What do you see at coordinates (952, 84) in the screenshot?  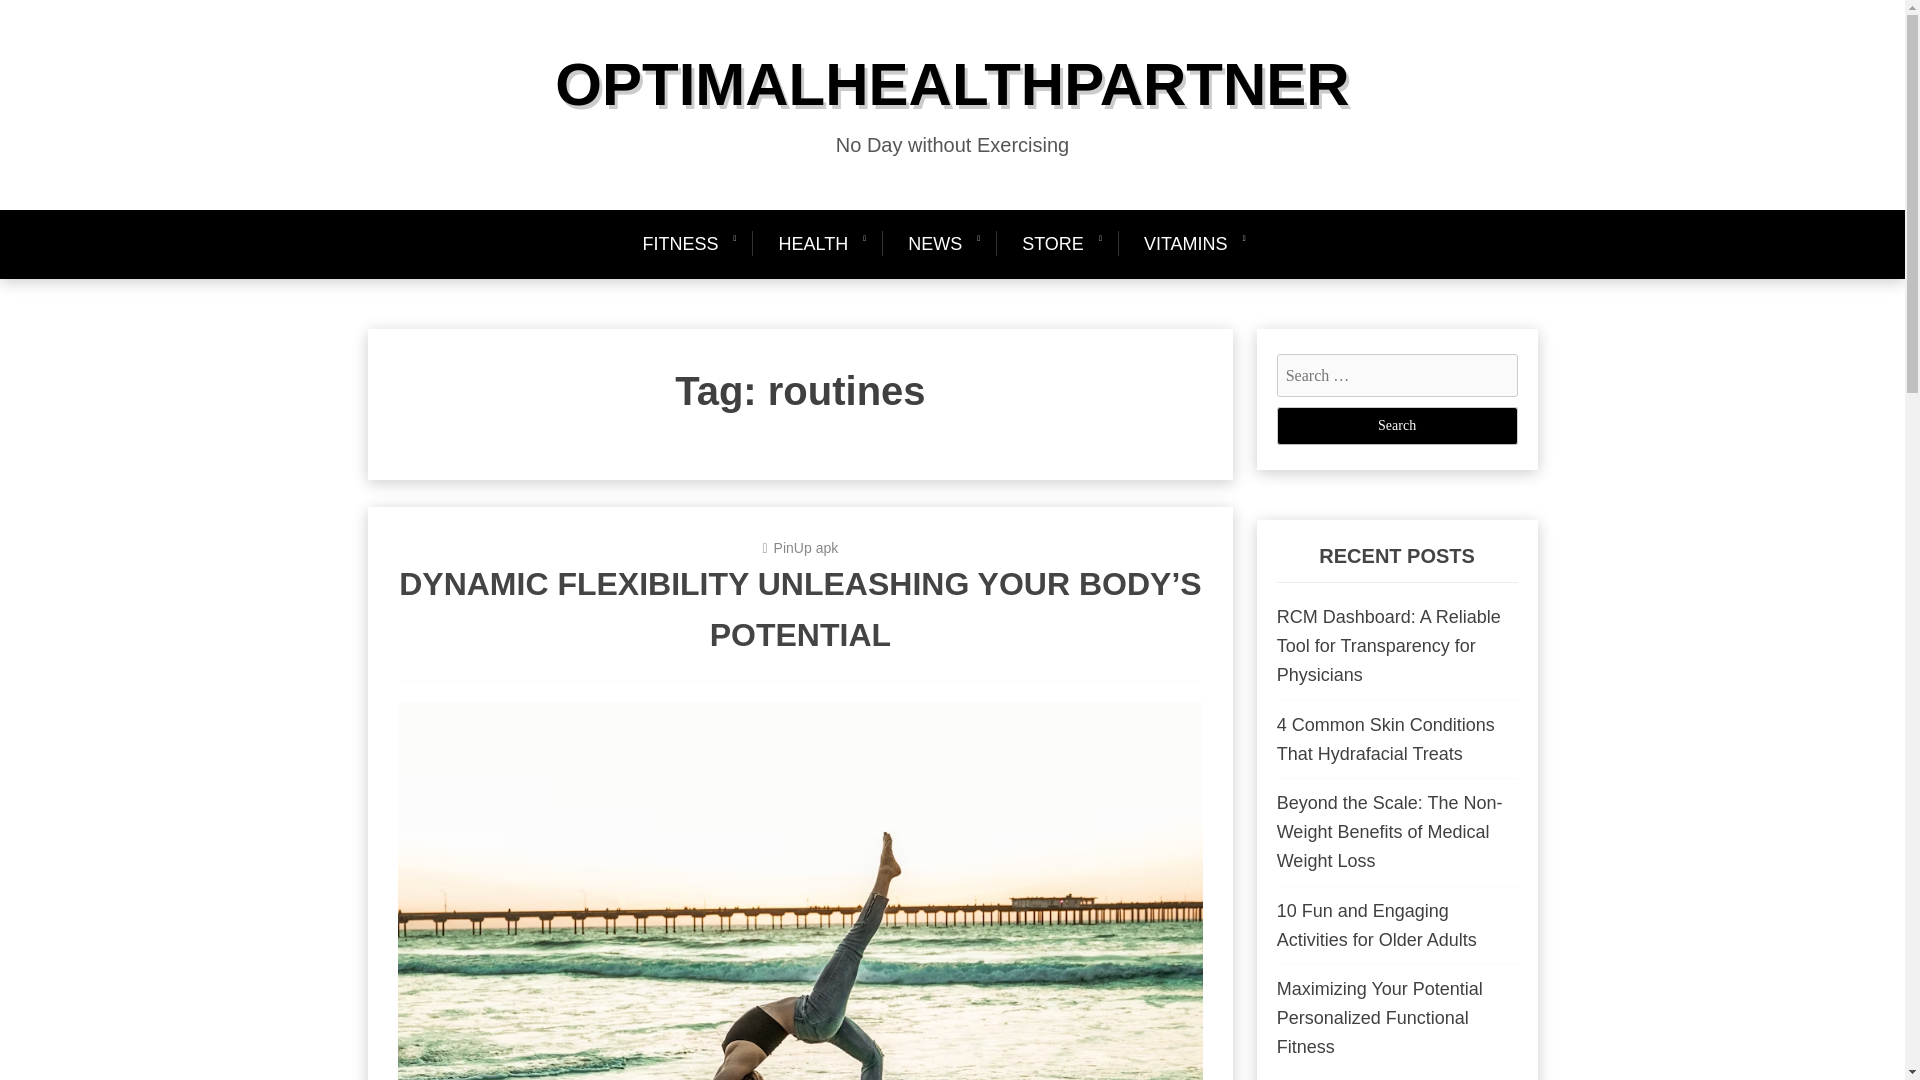 I see `OPTIMALHEALTHPARTNER` at bounding box center [952, 84].